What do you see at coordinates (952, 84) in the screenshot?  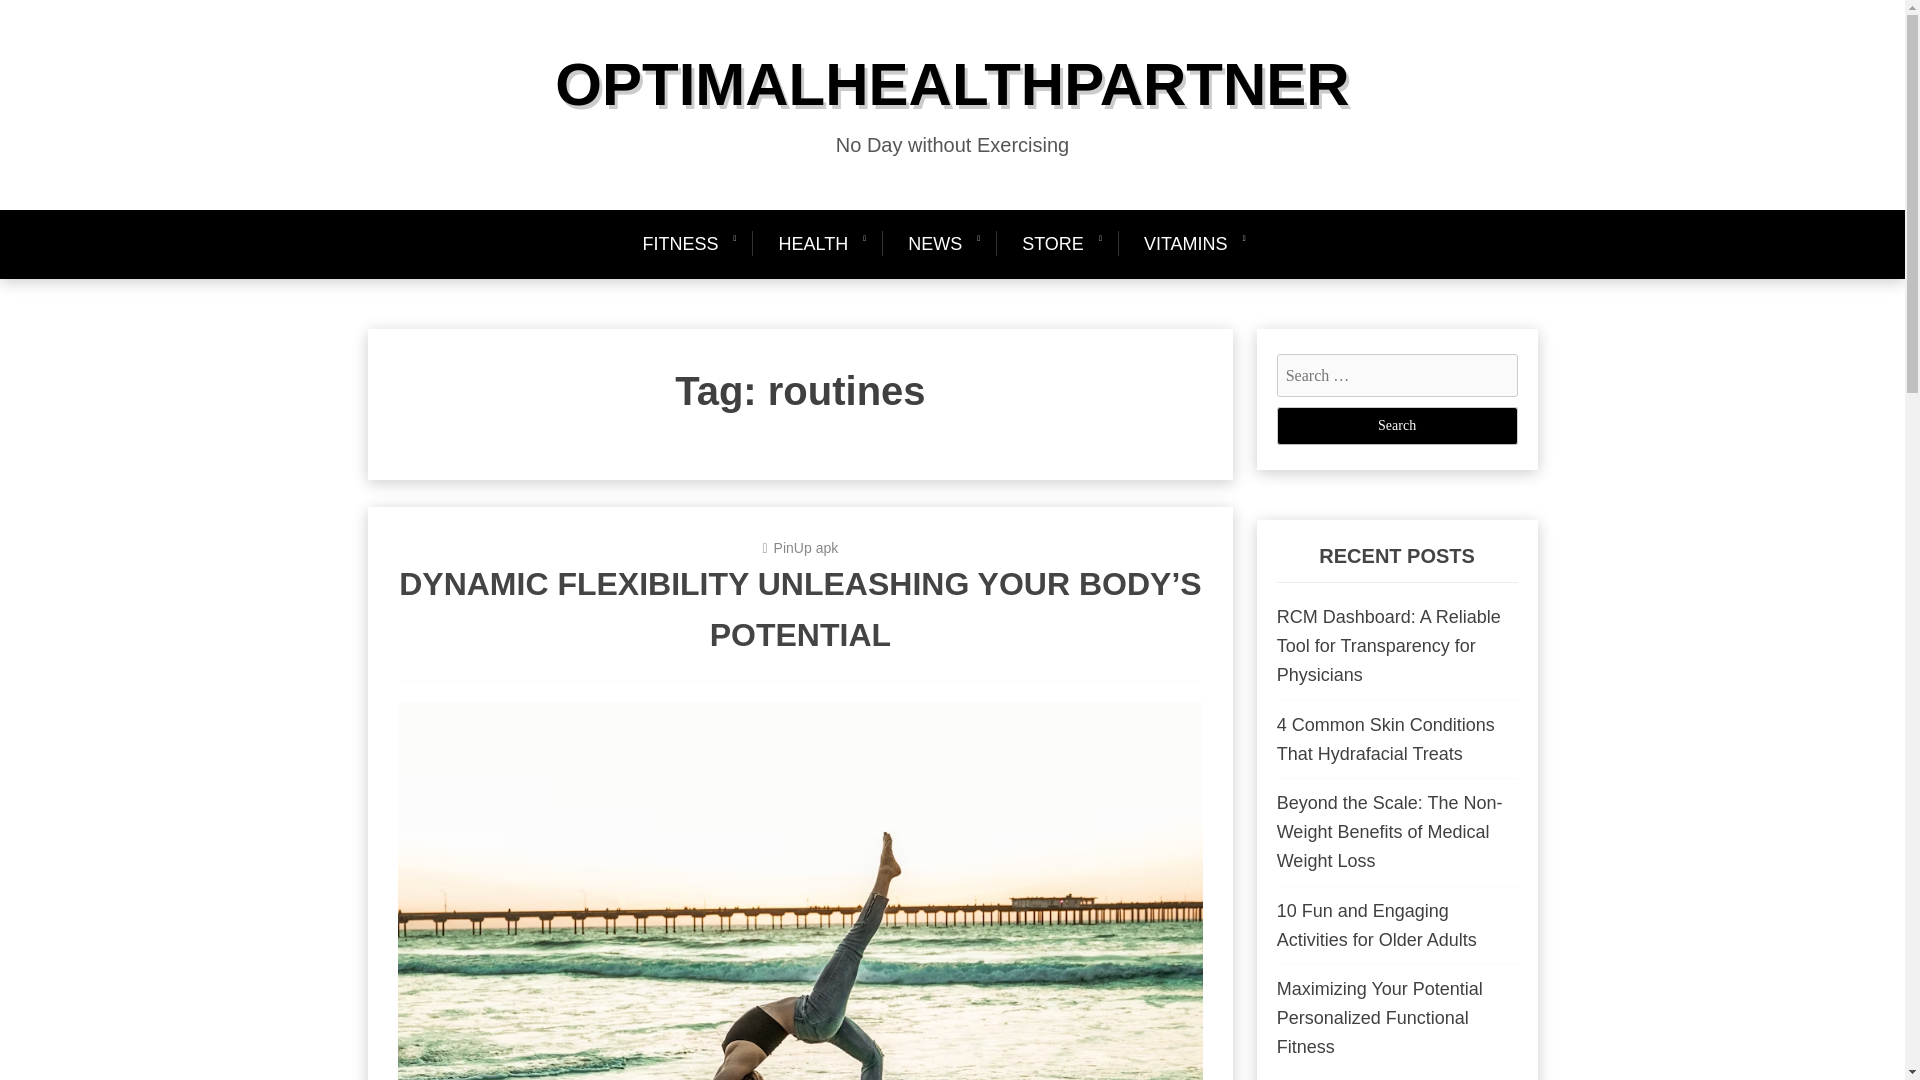 I see `OPTIMALHEALTHPARTNER` at bounding box center [952, 84].